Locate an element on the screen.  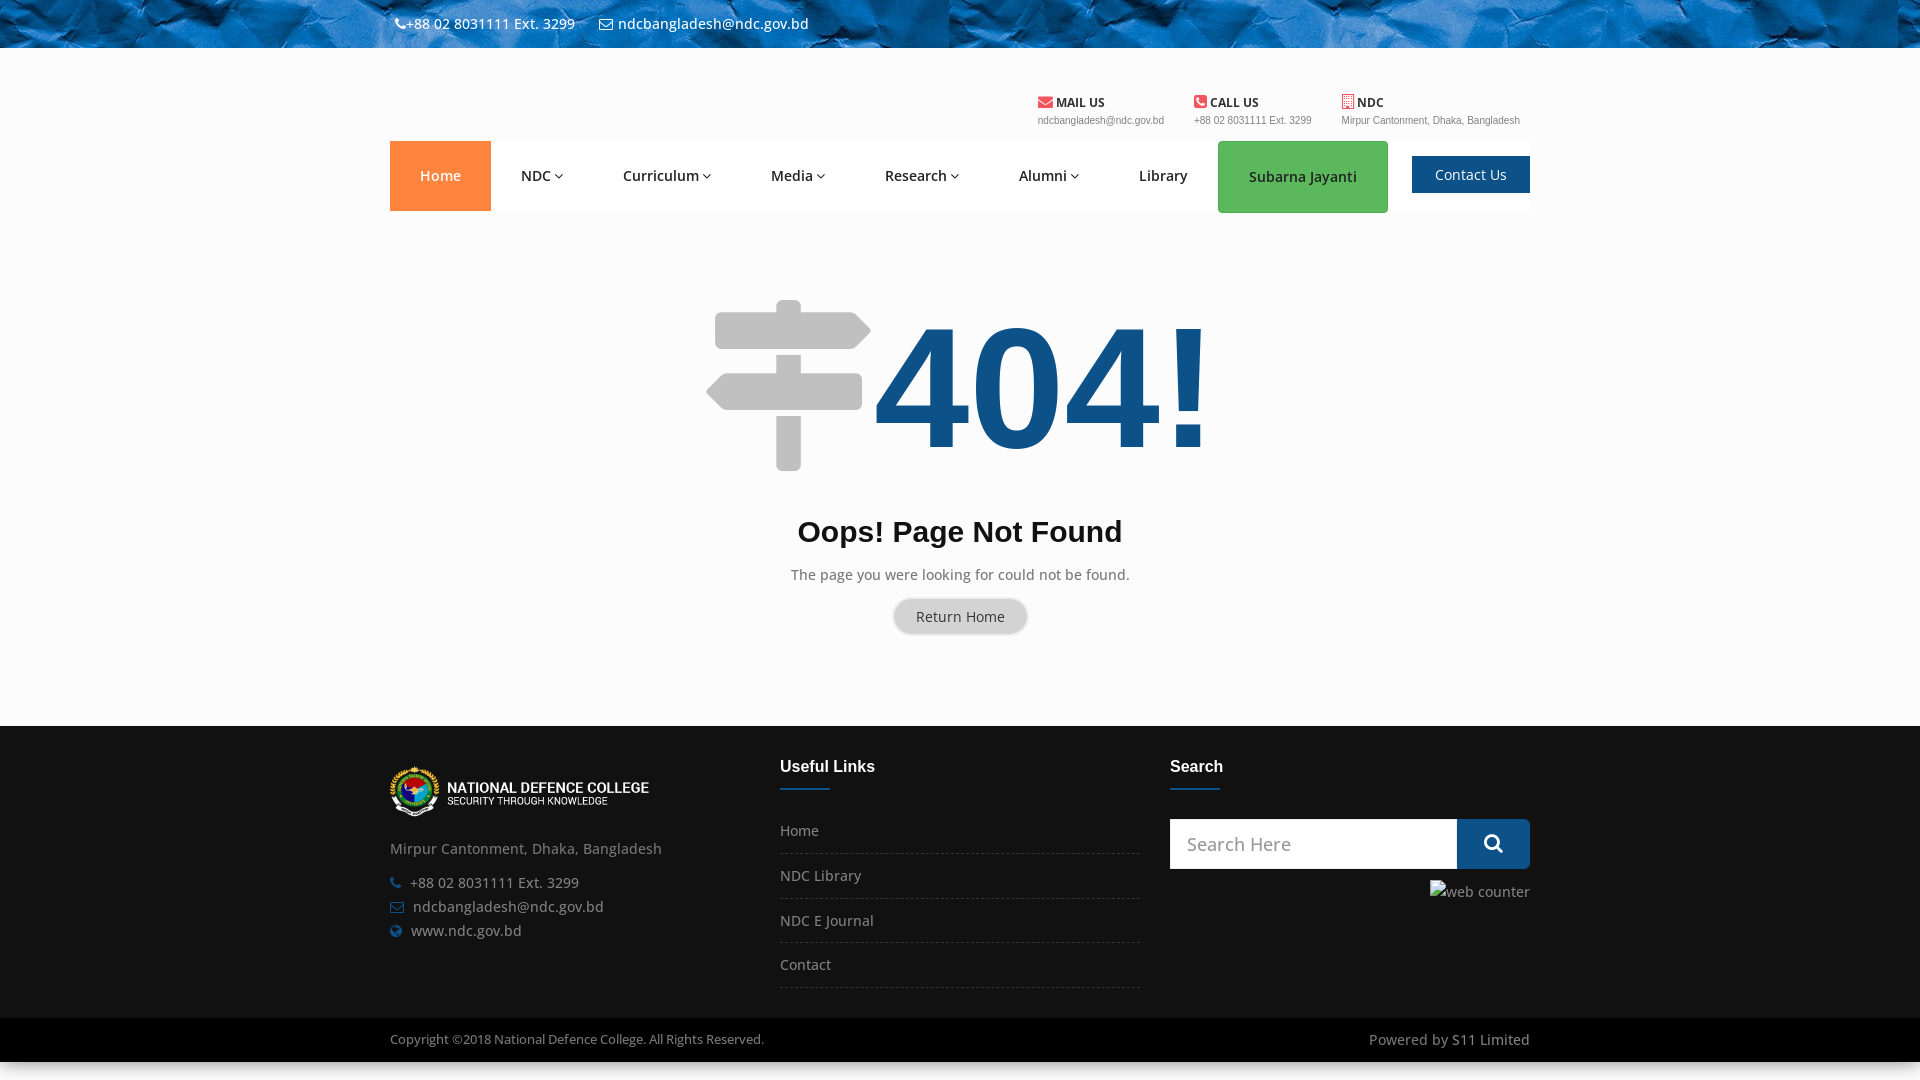
Home is located at coordinates (800, 830).